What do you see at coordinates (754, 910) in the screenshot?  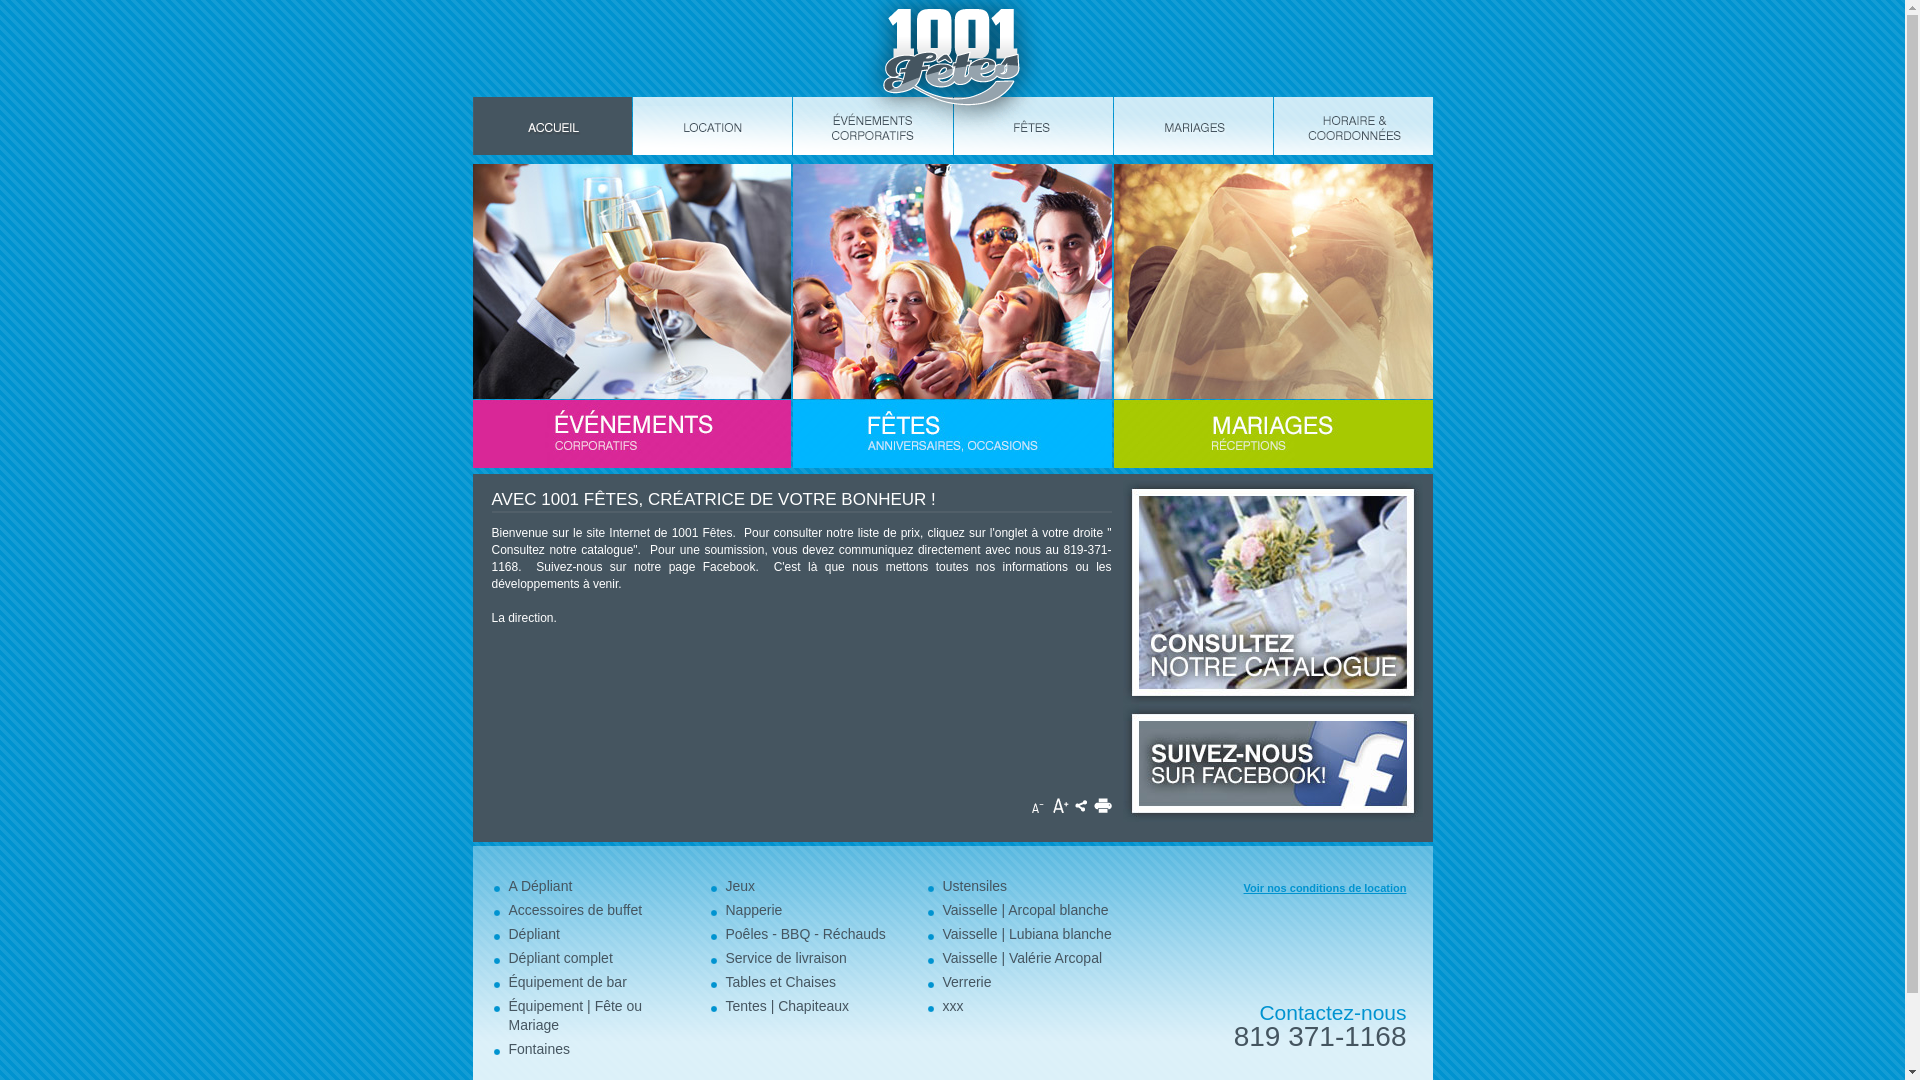 I see `Napperie` at bounding box center [754, 910].